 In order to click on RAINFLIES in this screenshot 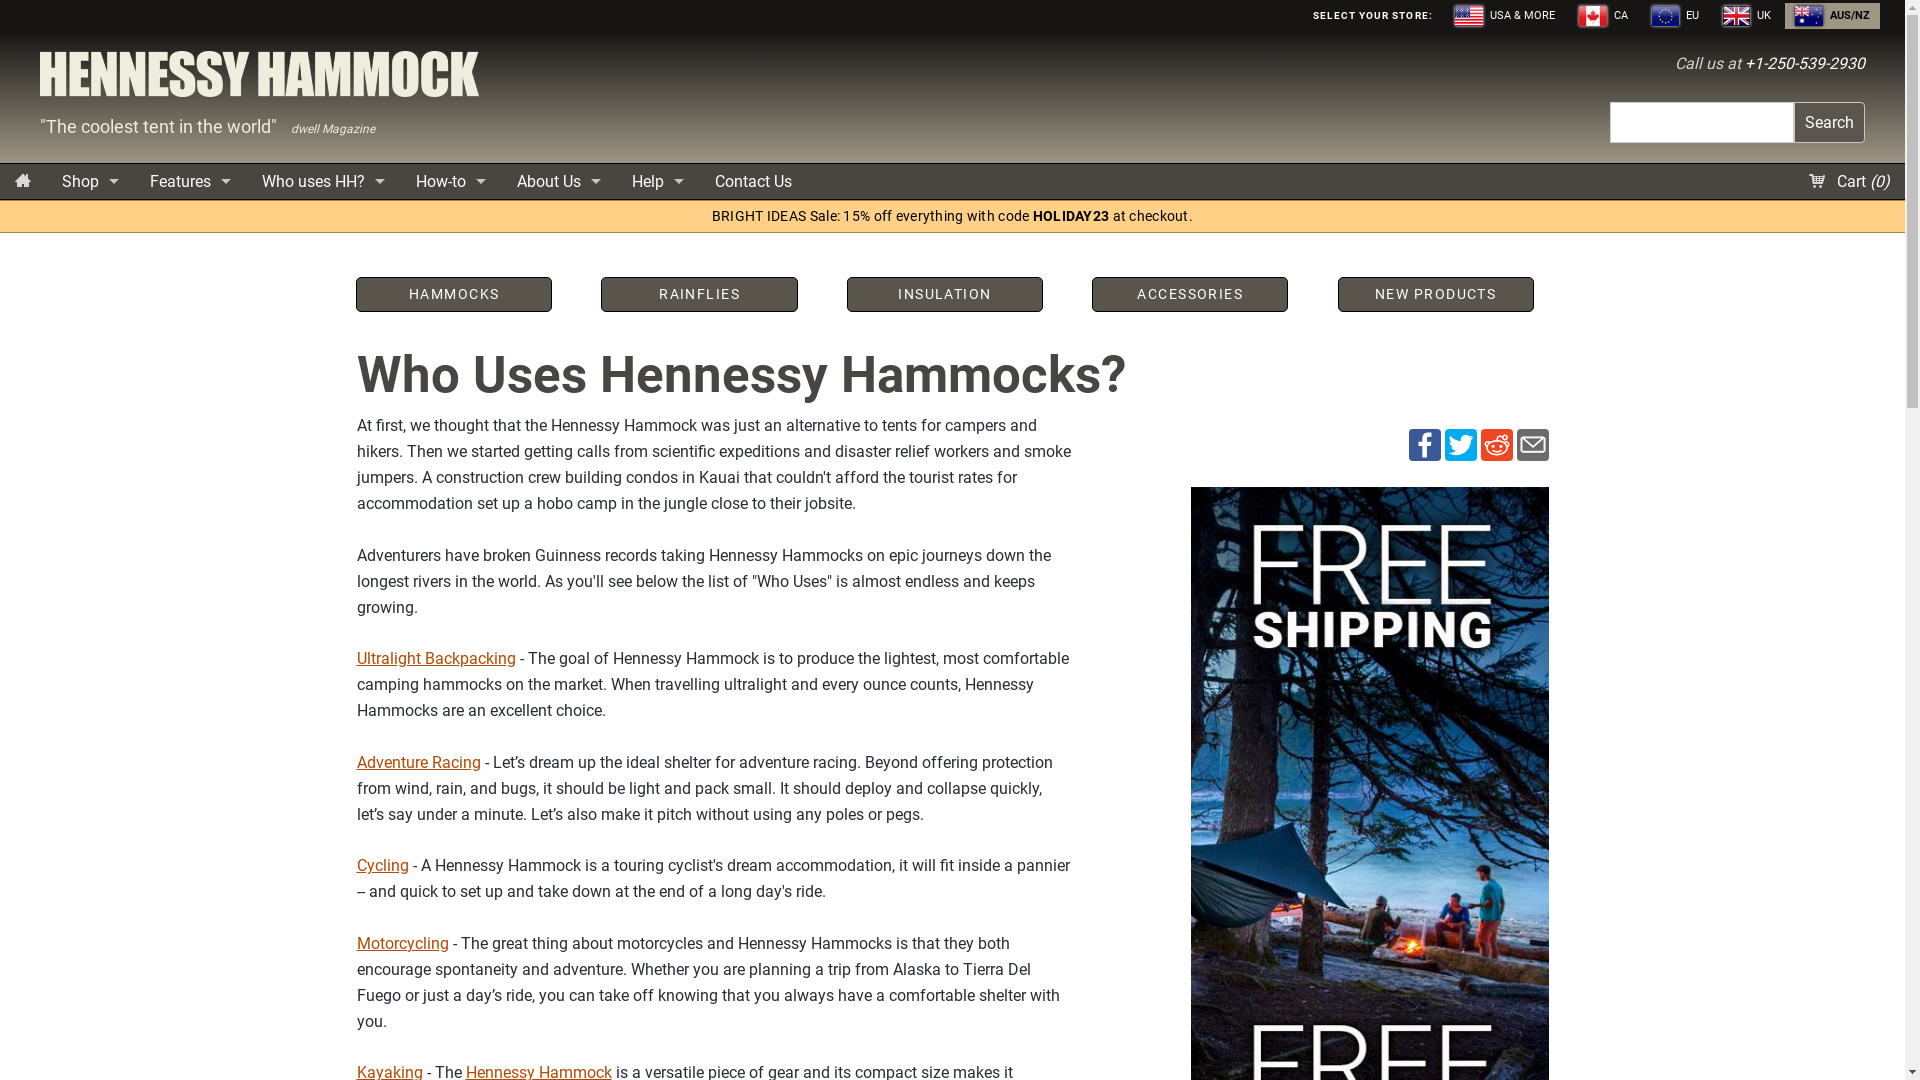, I will do `click(699, 295)`.